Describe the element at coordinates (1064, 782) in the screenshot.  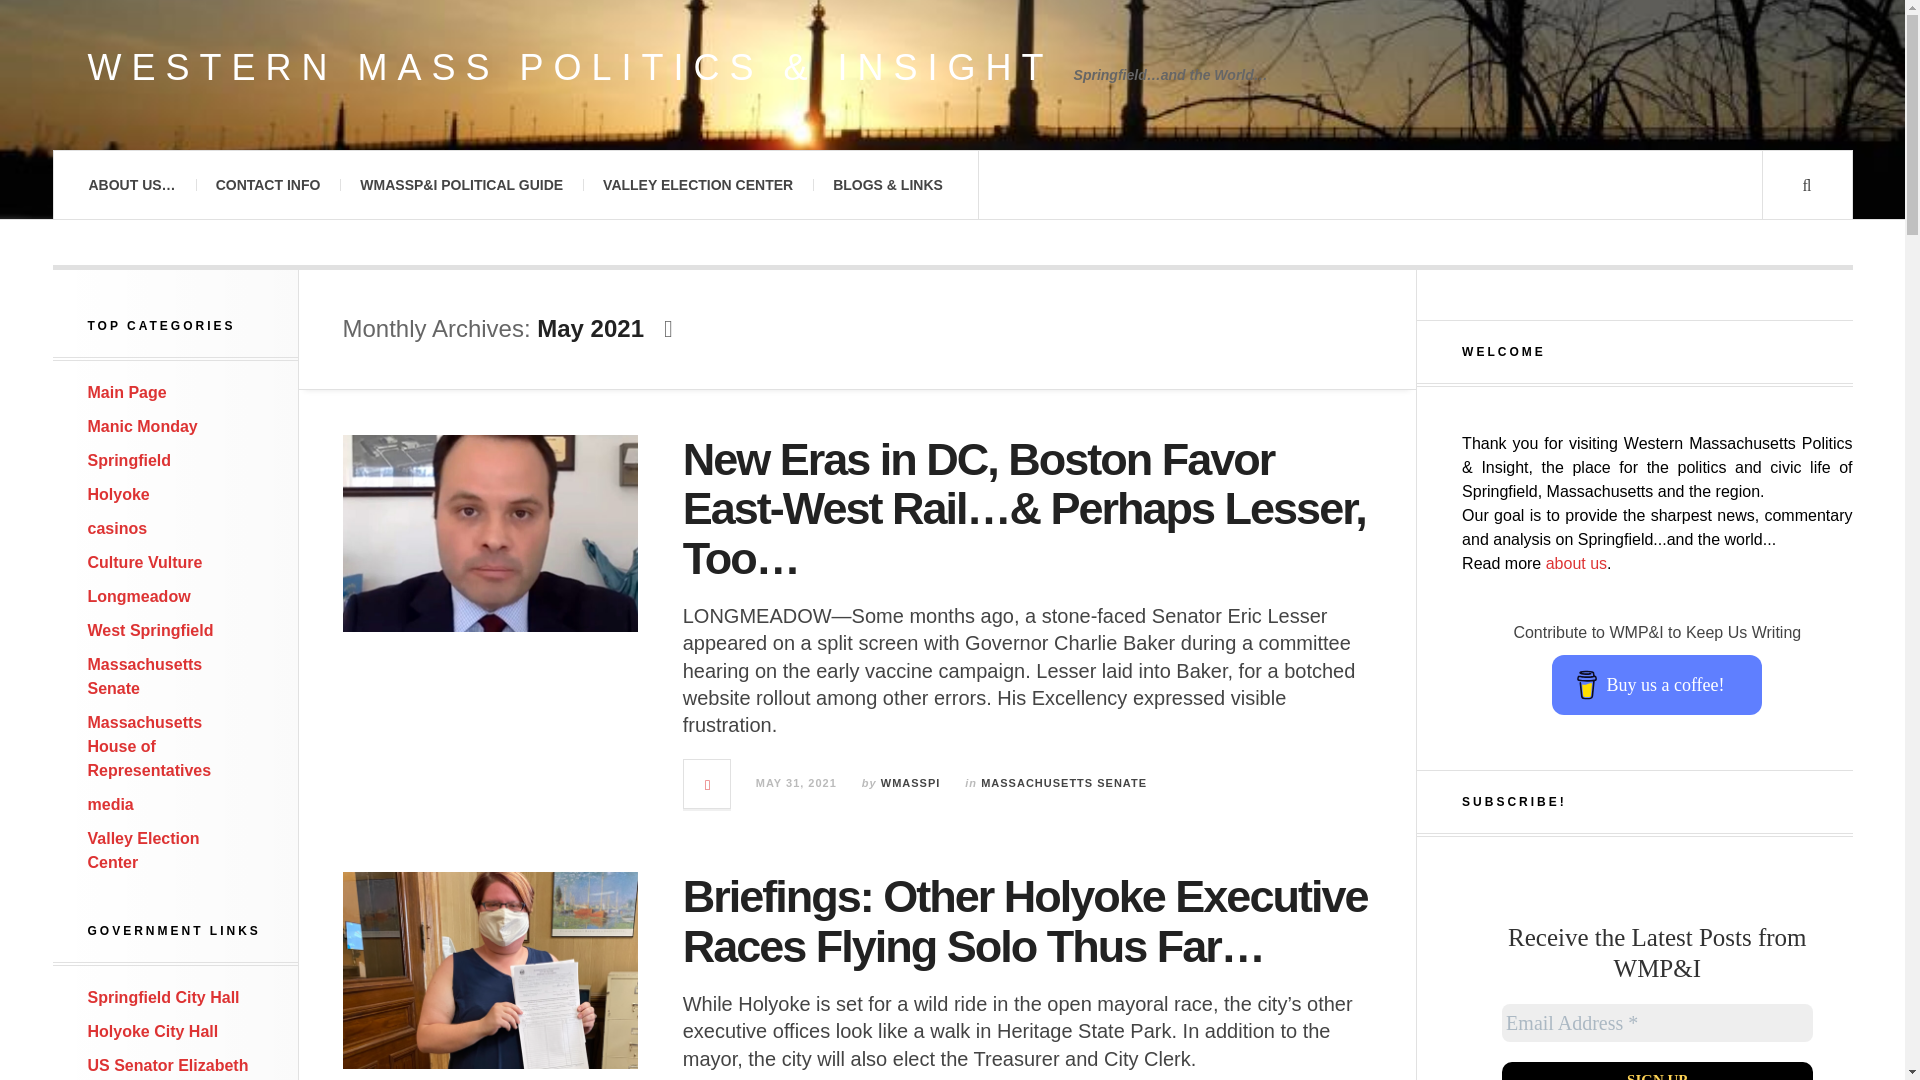
I see `View all posts in Massachusetts Senate` at that location.